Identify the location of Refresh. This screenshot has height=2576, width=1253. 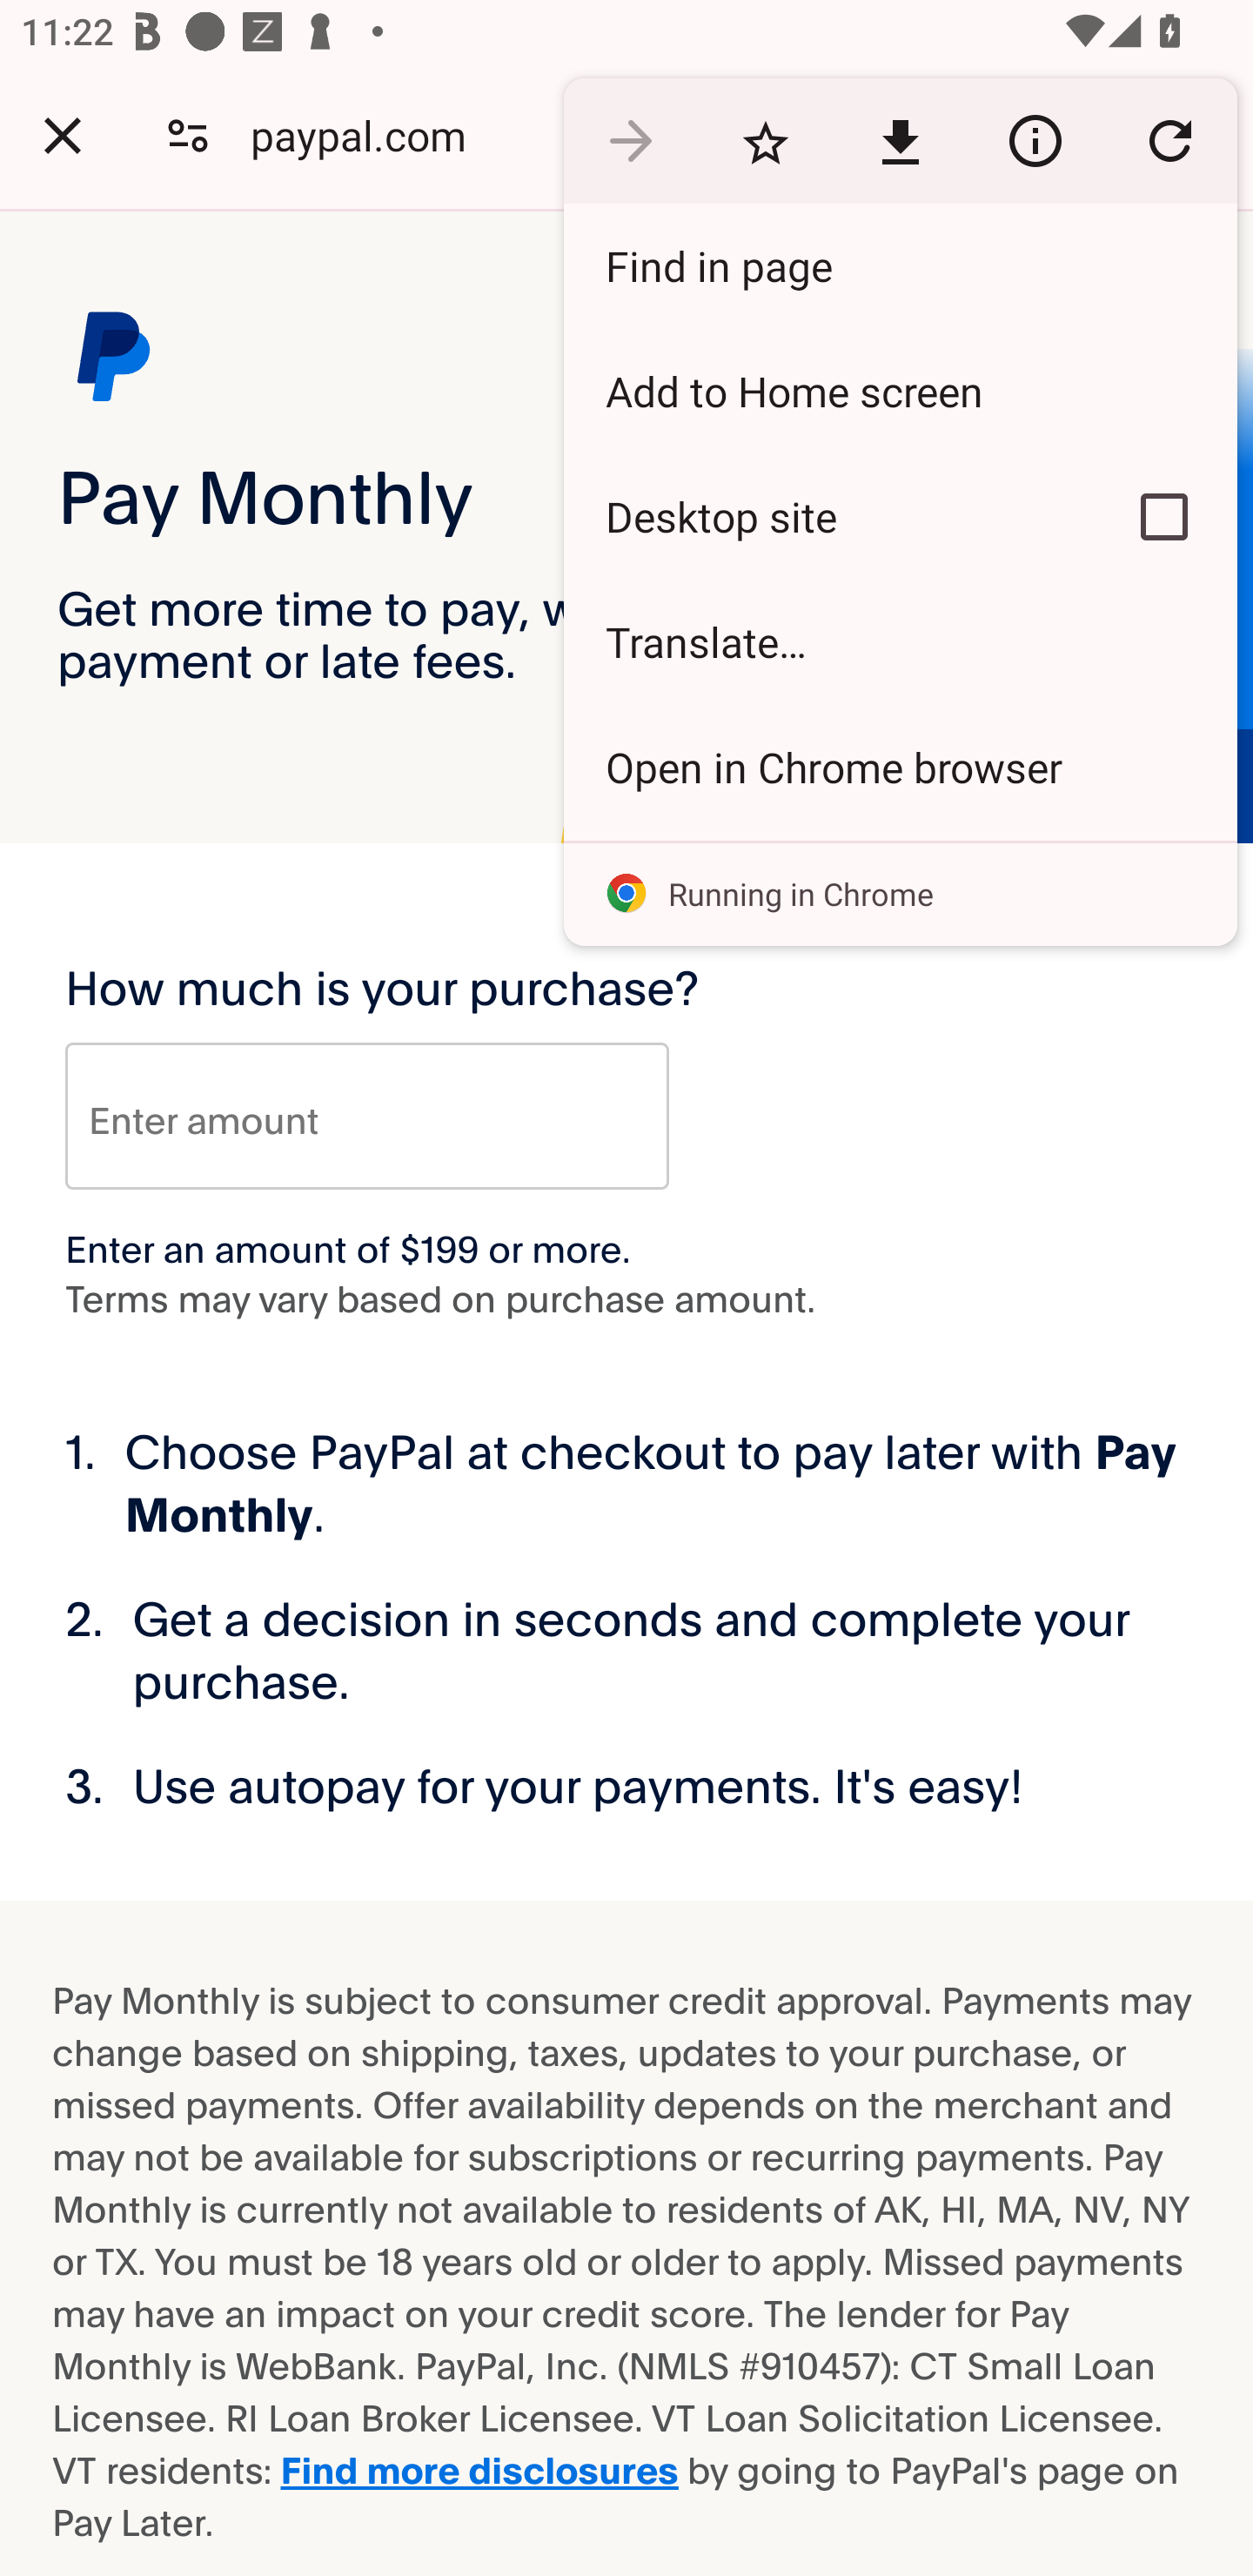
(1169, 139).